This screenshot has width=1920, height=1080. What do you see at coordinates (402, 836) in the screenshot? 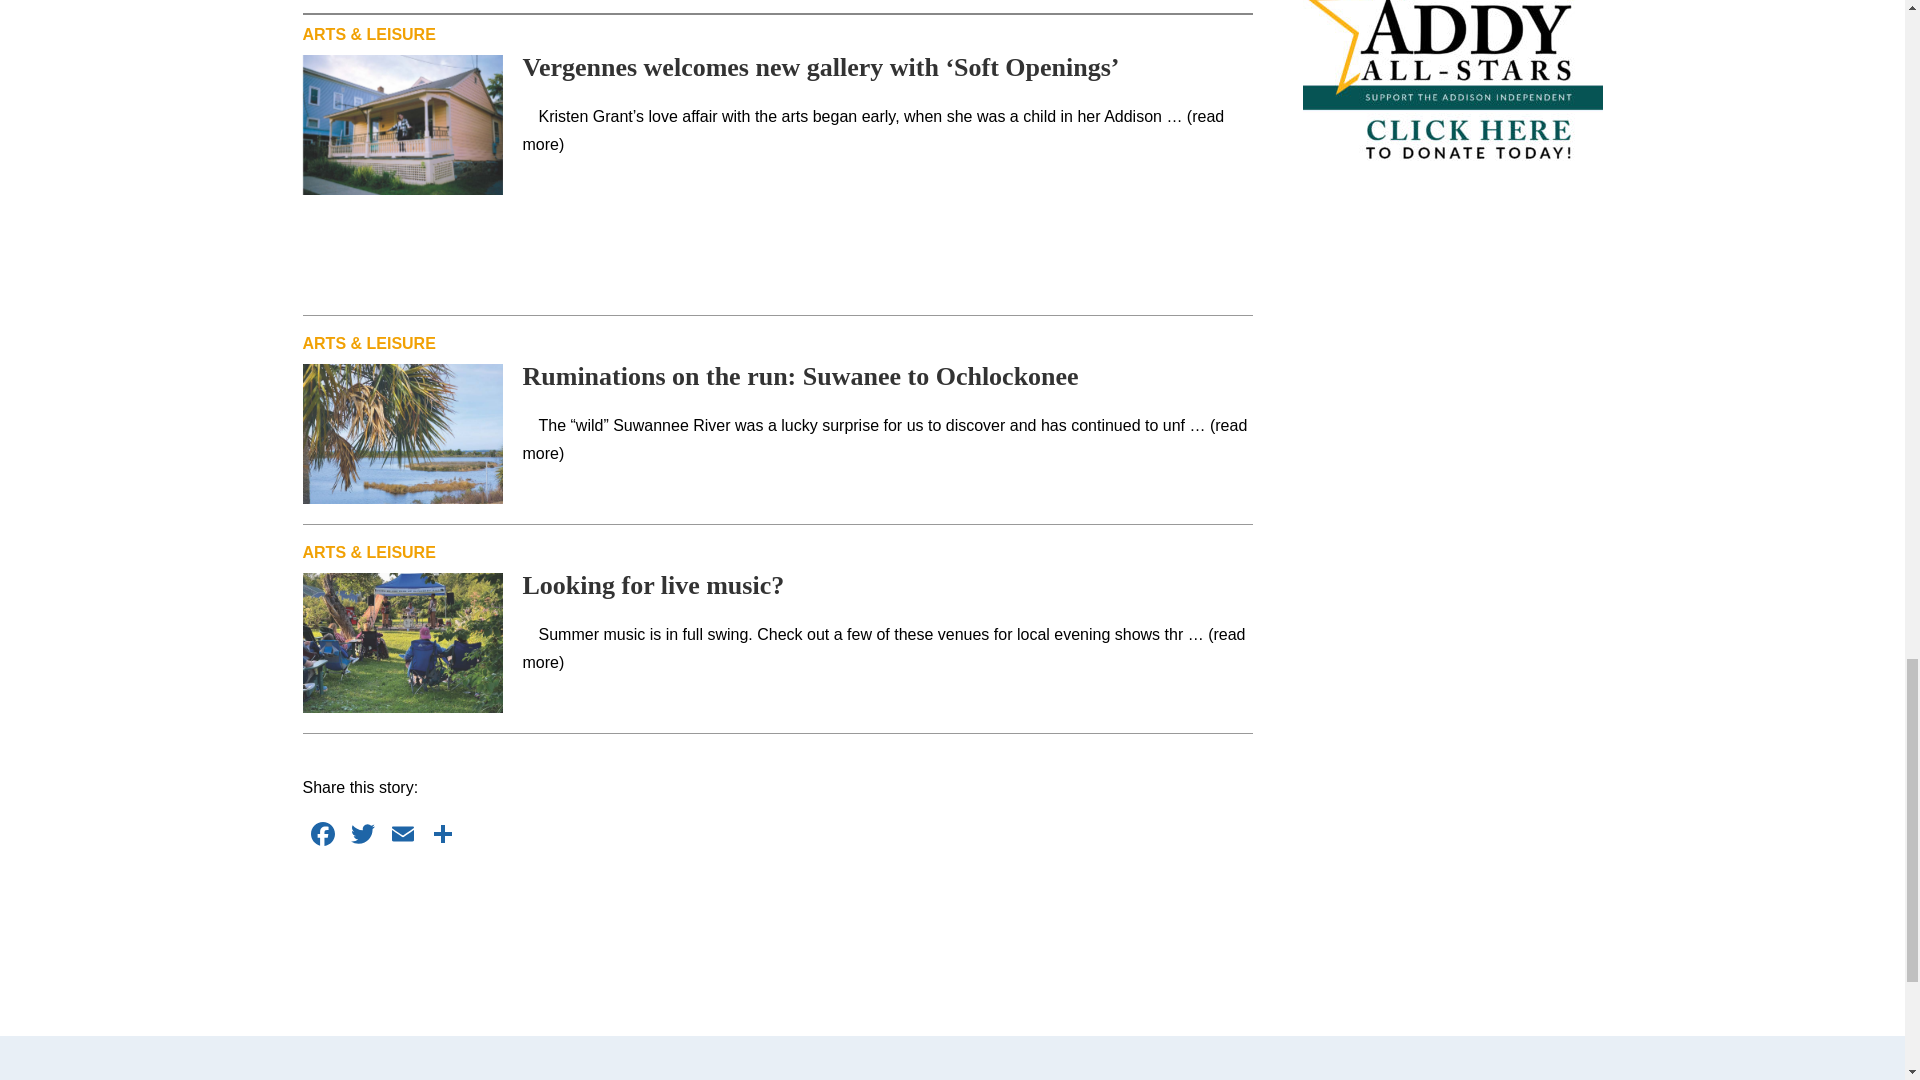
I see `Email` at bounding box center [402, 836].